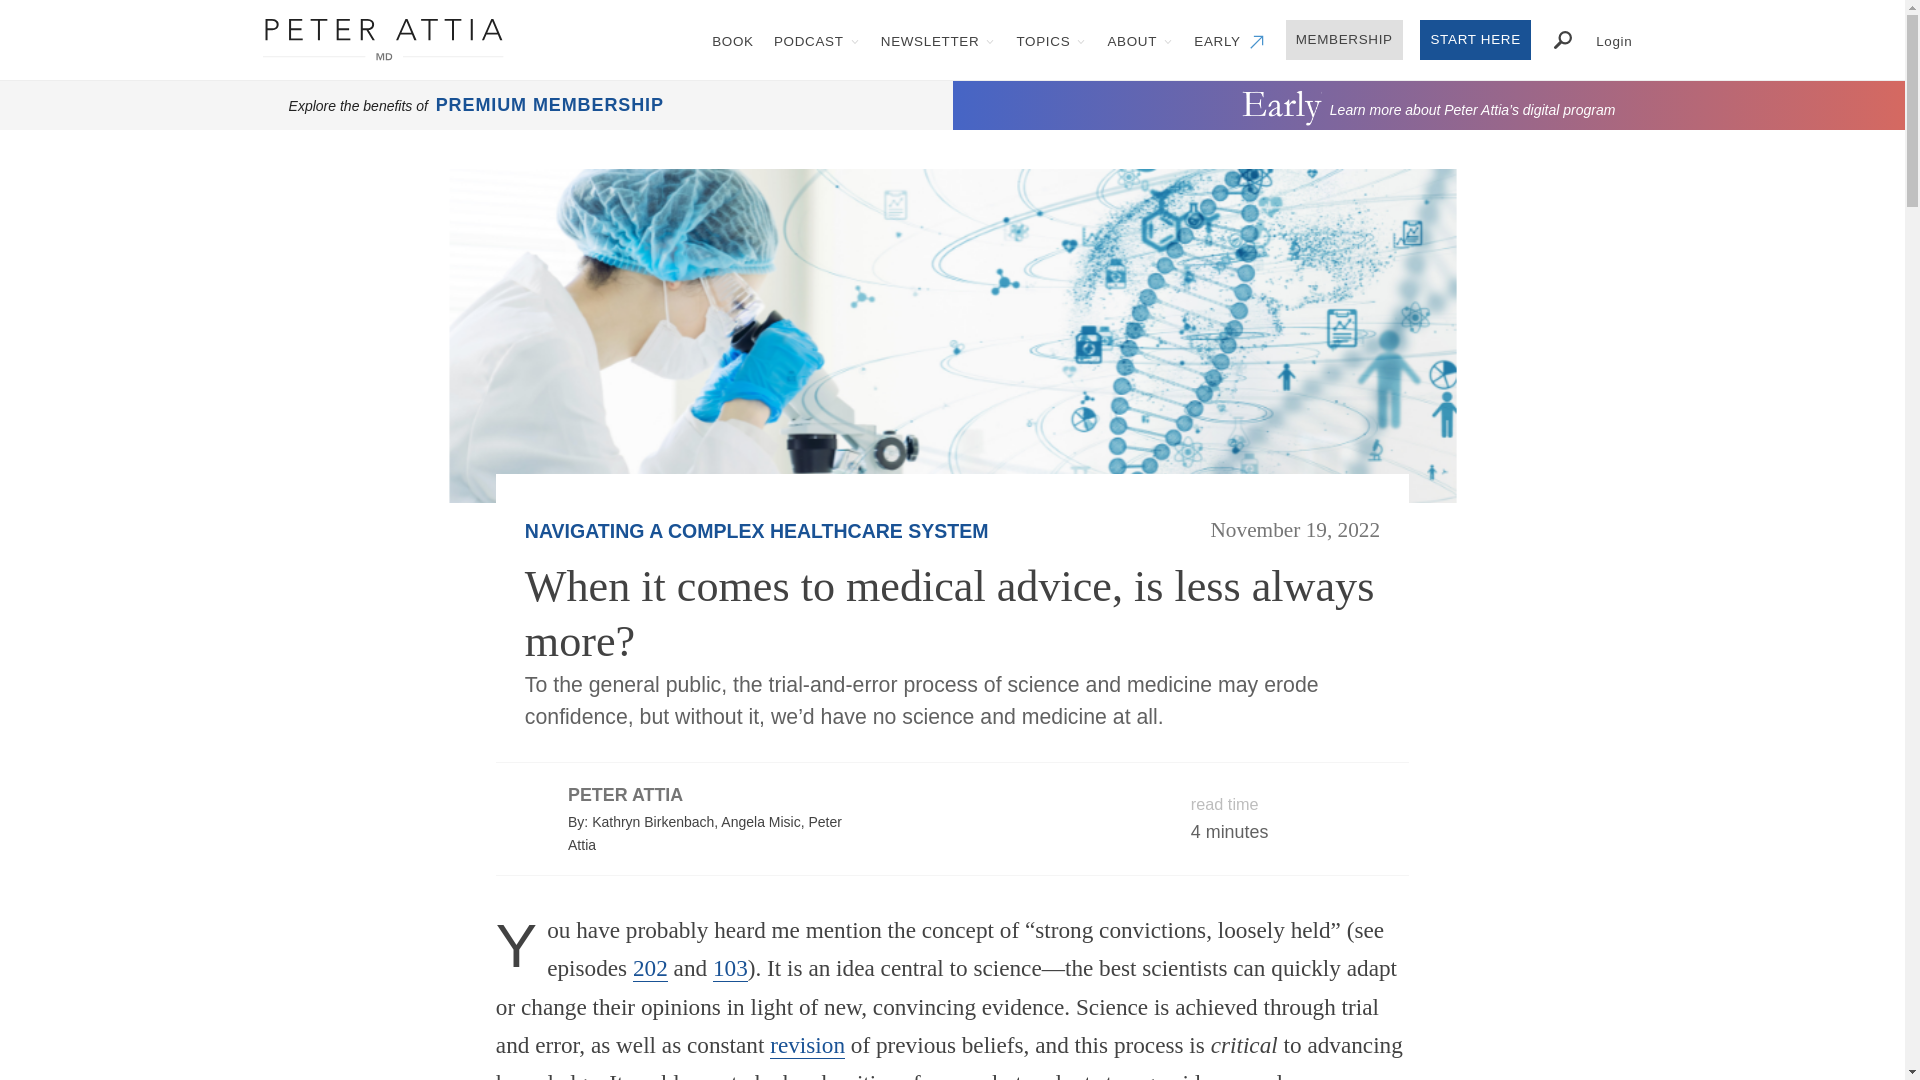 The height and width of the screenshot is (1080, 1920). I want to click on Start Here, so click(1475, 40).